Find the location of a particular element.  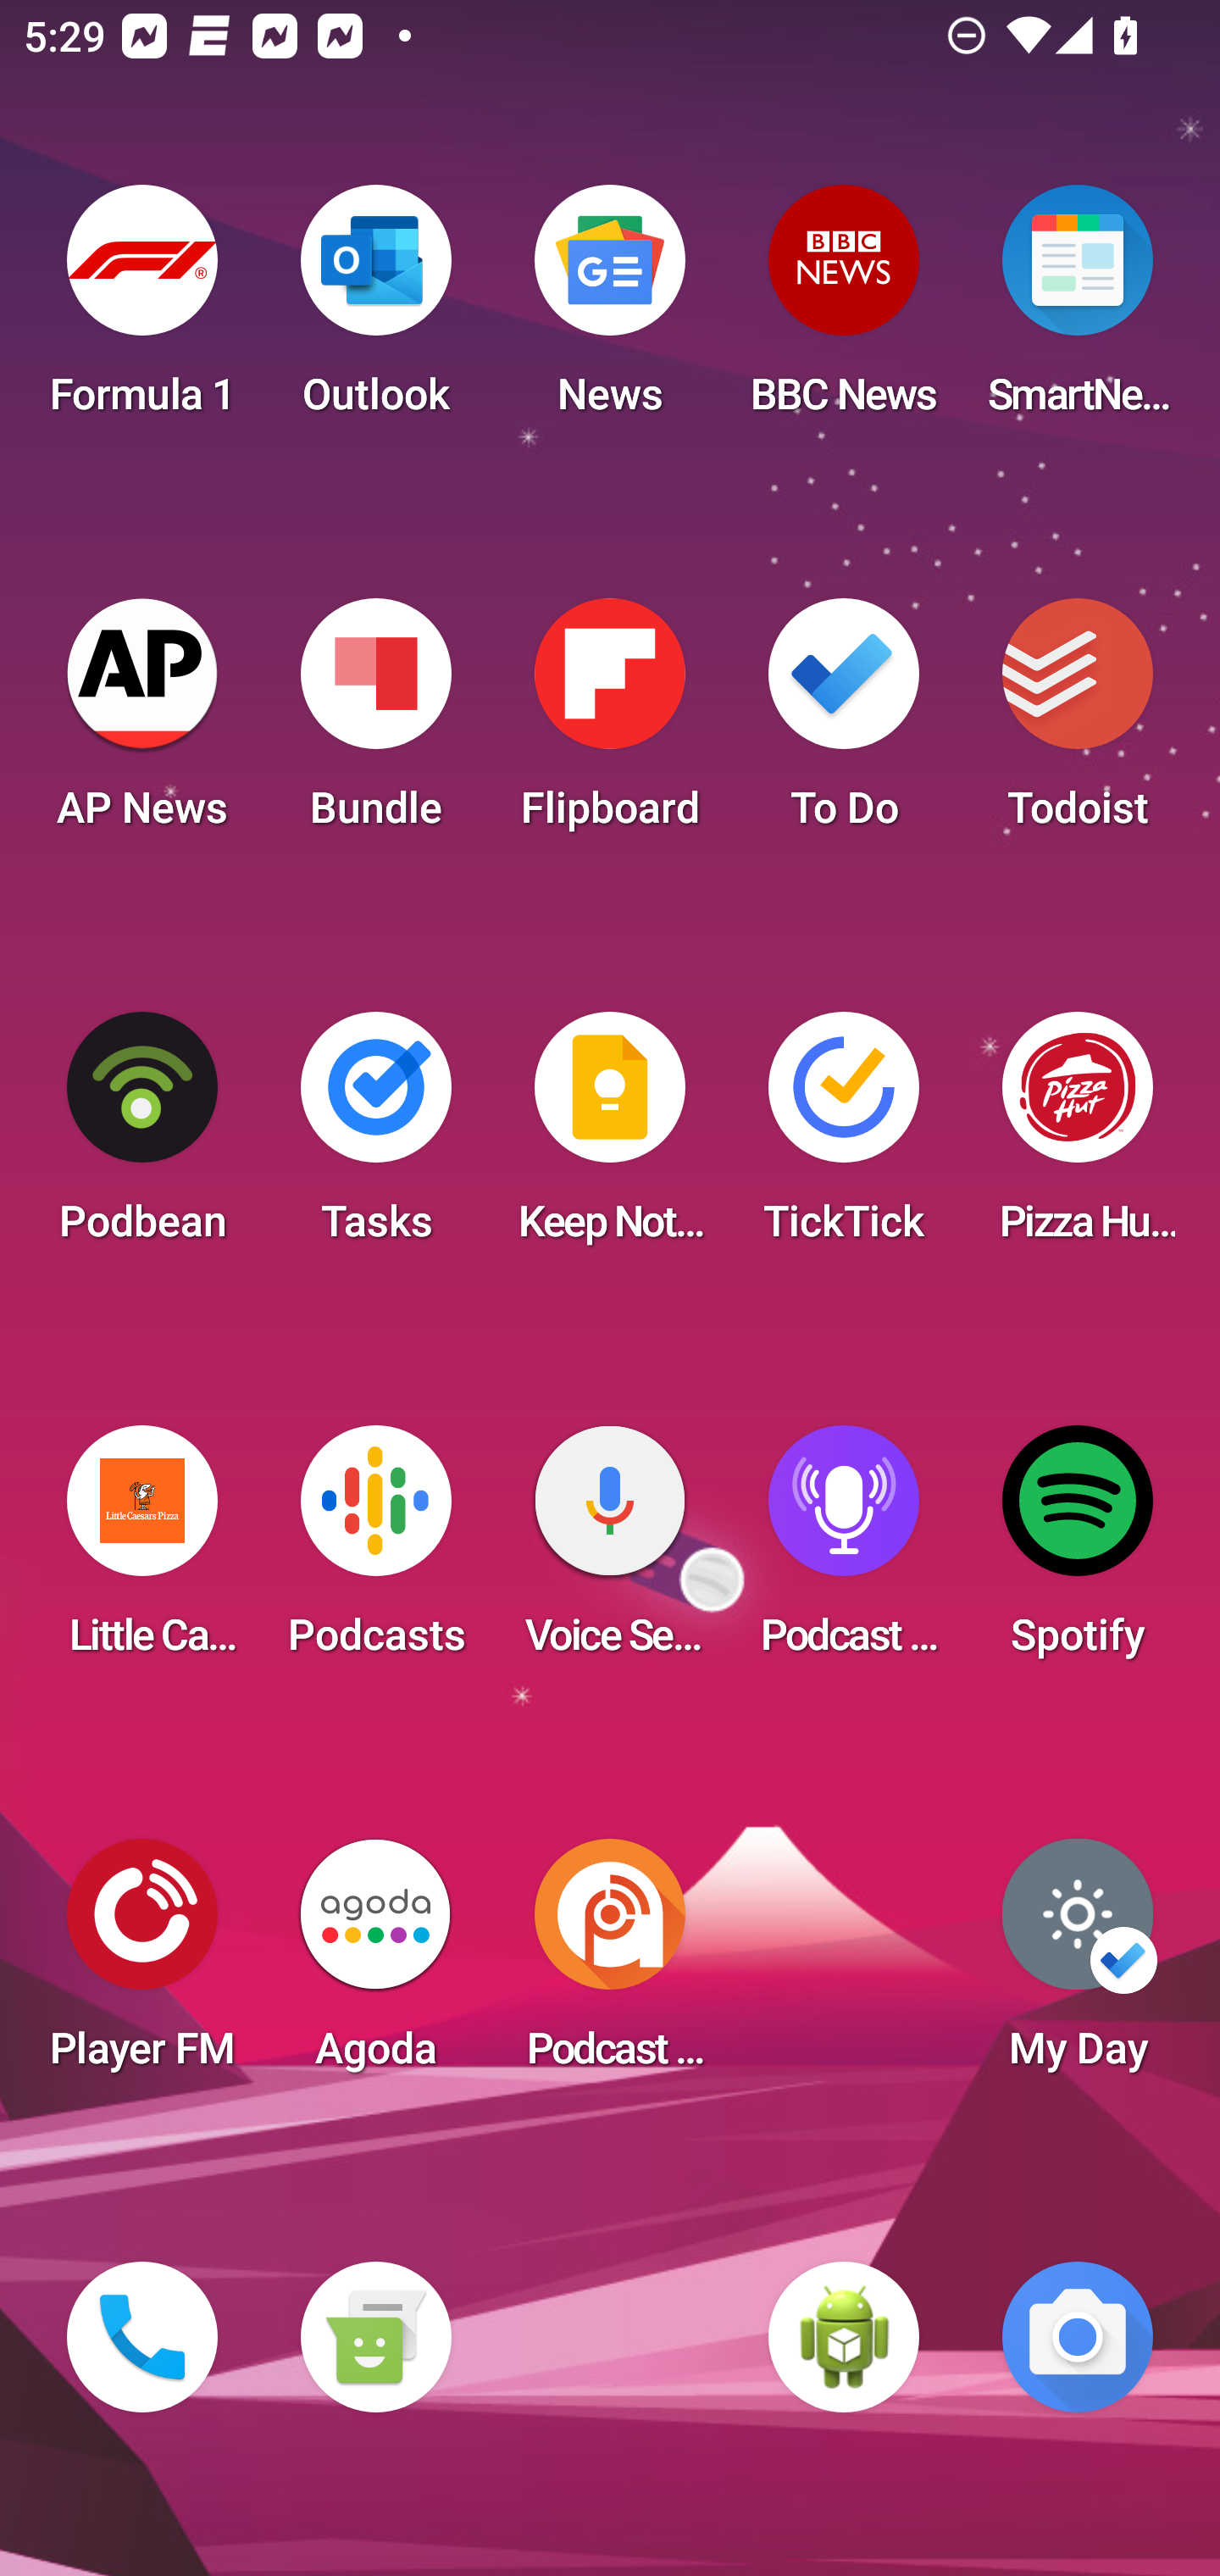

To Do is located at coordinates (844, 724).